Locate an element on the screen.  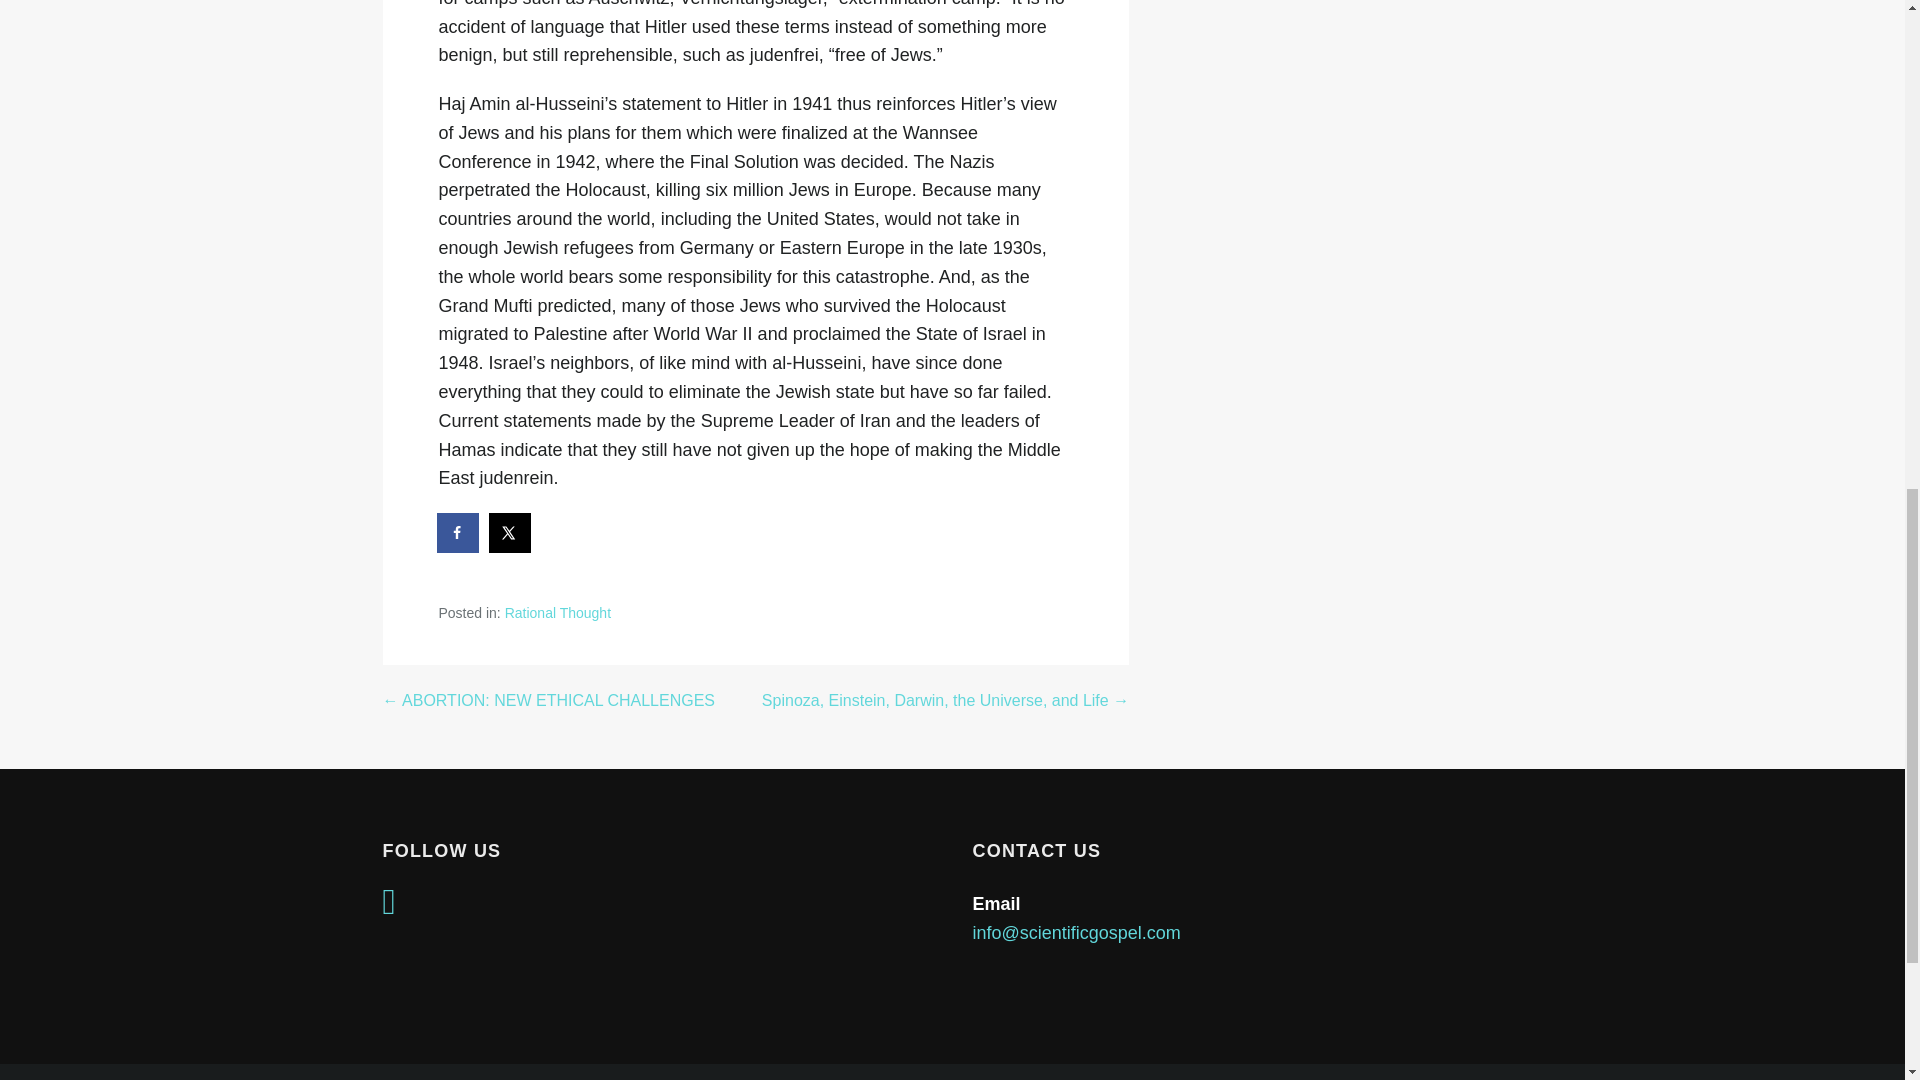
Rational Thought is located at coordinates (557, 612).